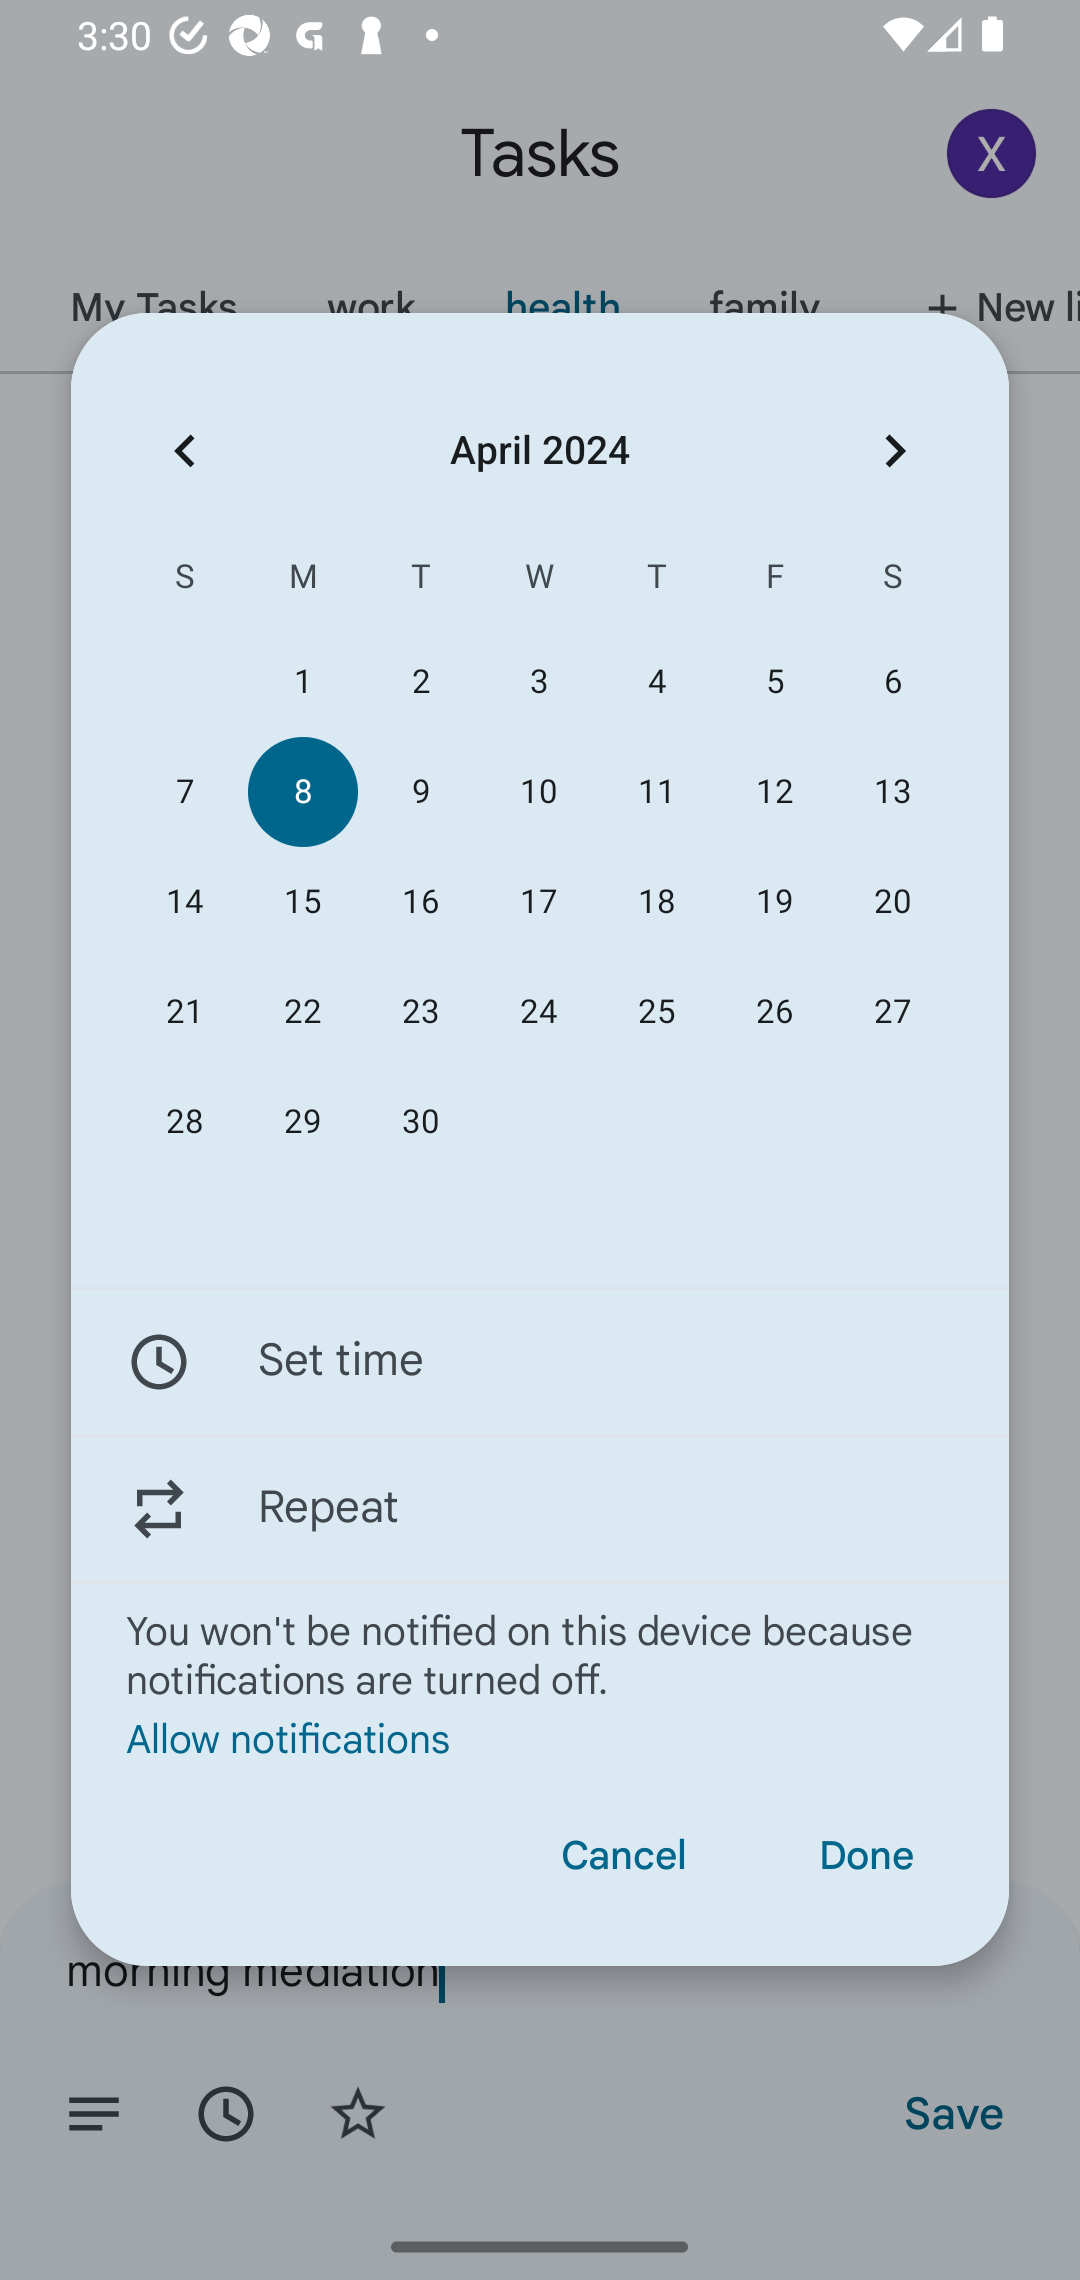 Image resolution: width=1080 pixels, height=2280 pixels. What do you see at coordinates (892, 682) in the screenshot?
I see `6 06 April 2024` at bounding box center [892, 682].